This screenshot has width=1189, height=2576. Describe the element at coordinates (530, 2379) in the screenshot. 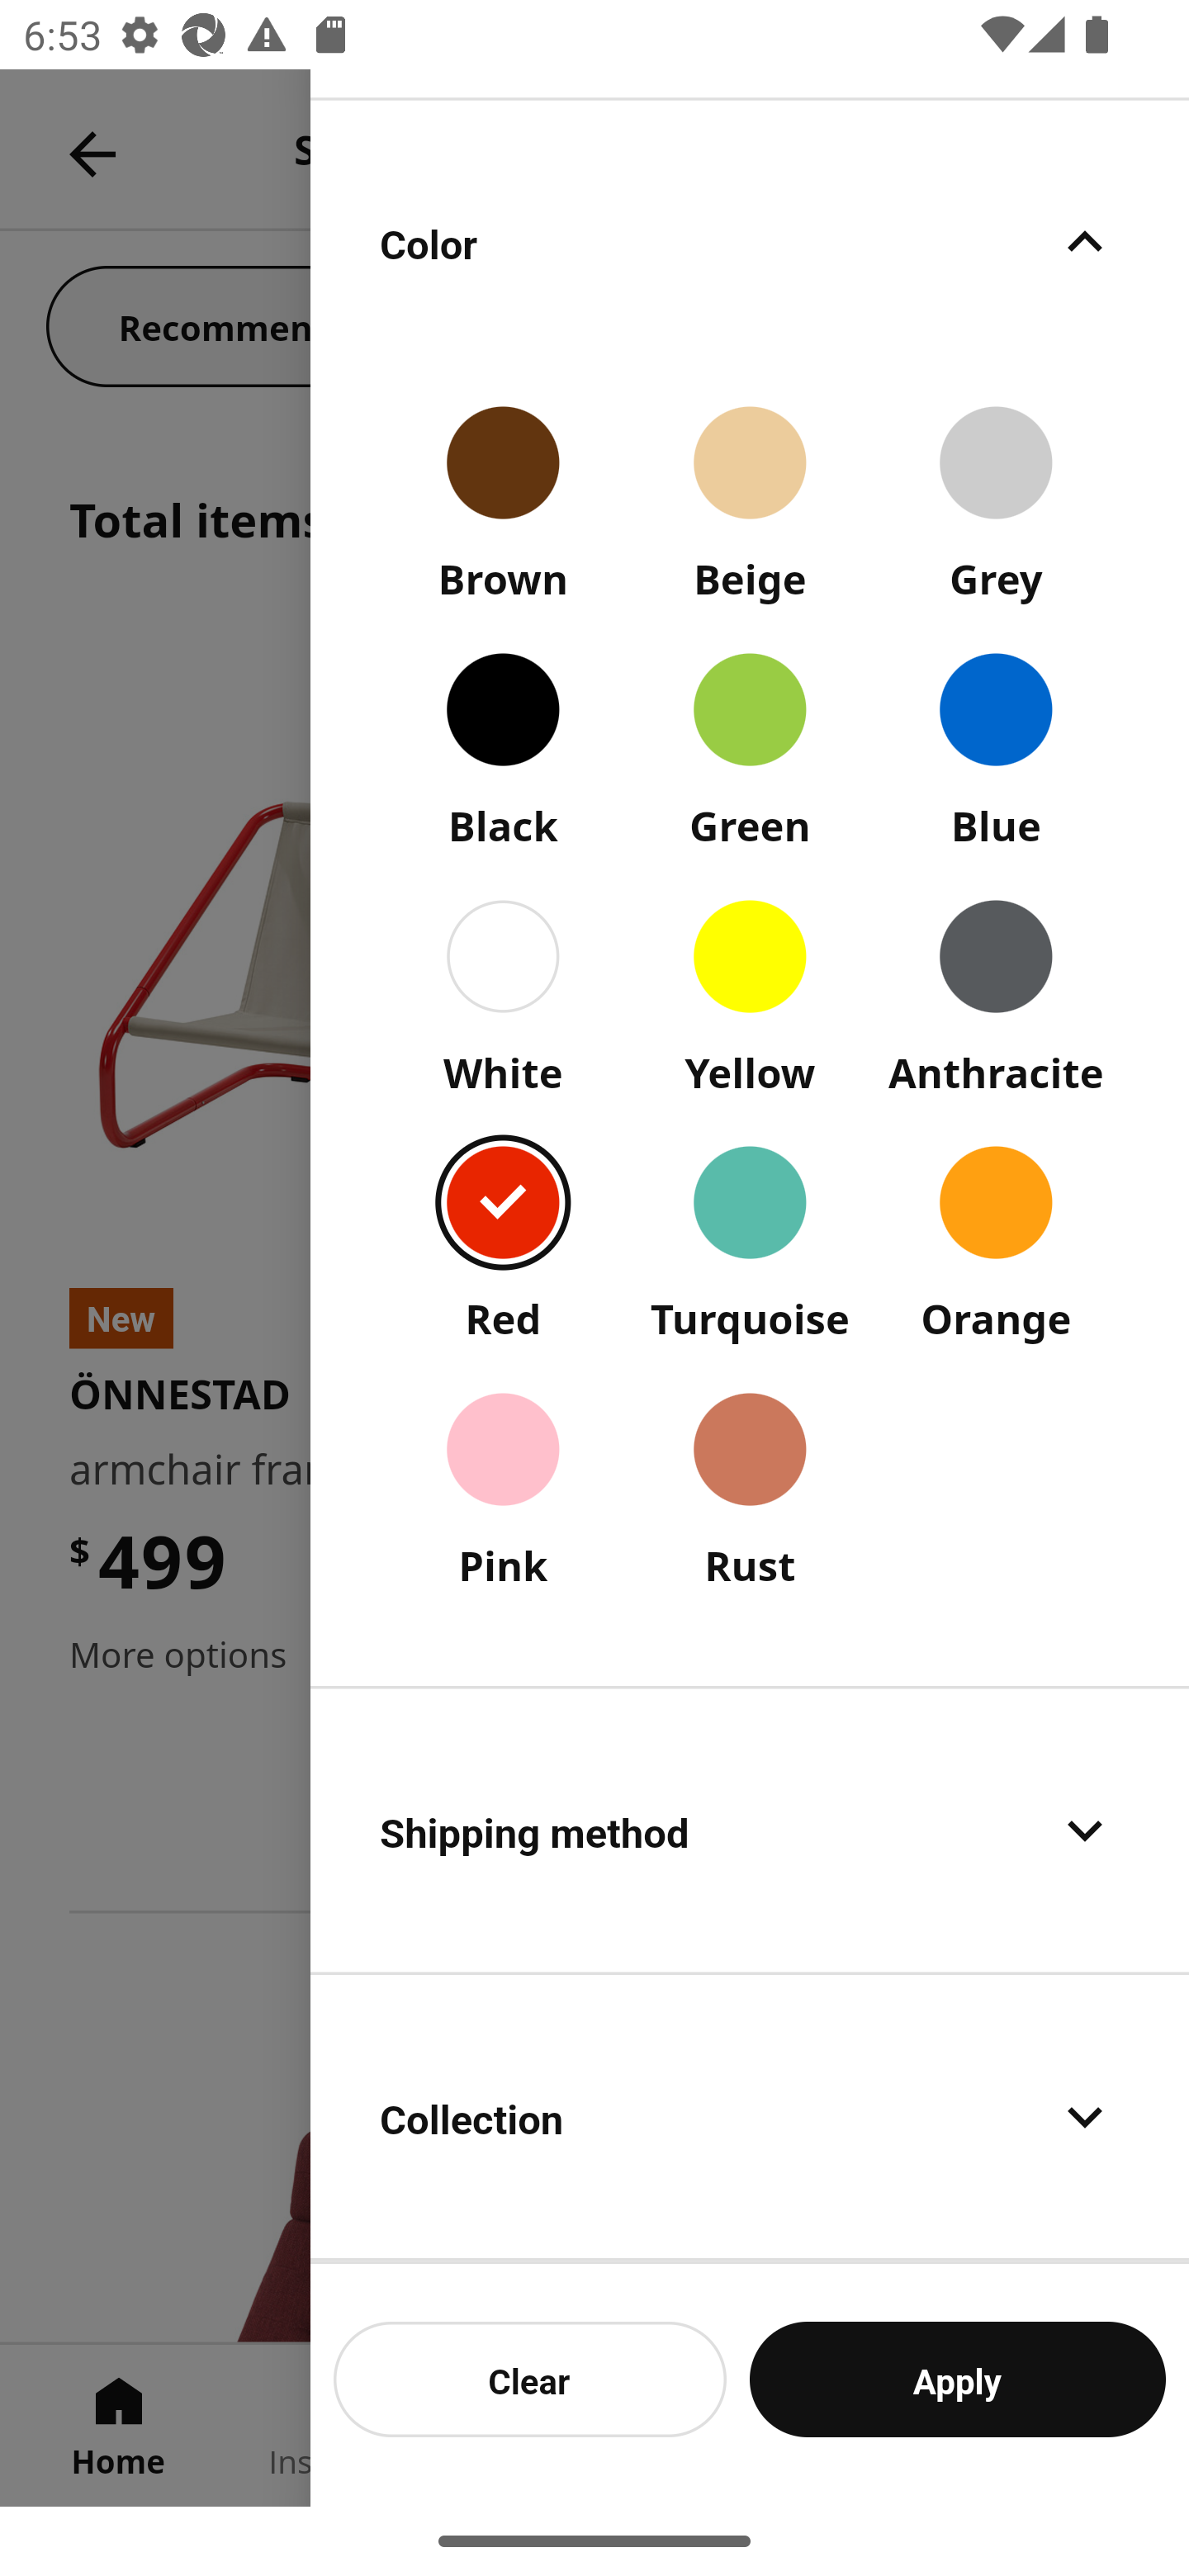

I see `Clear` at that location.